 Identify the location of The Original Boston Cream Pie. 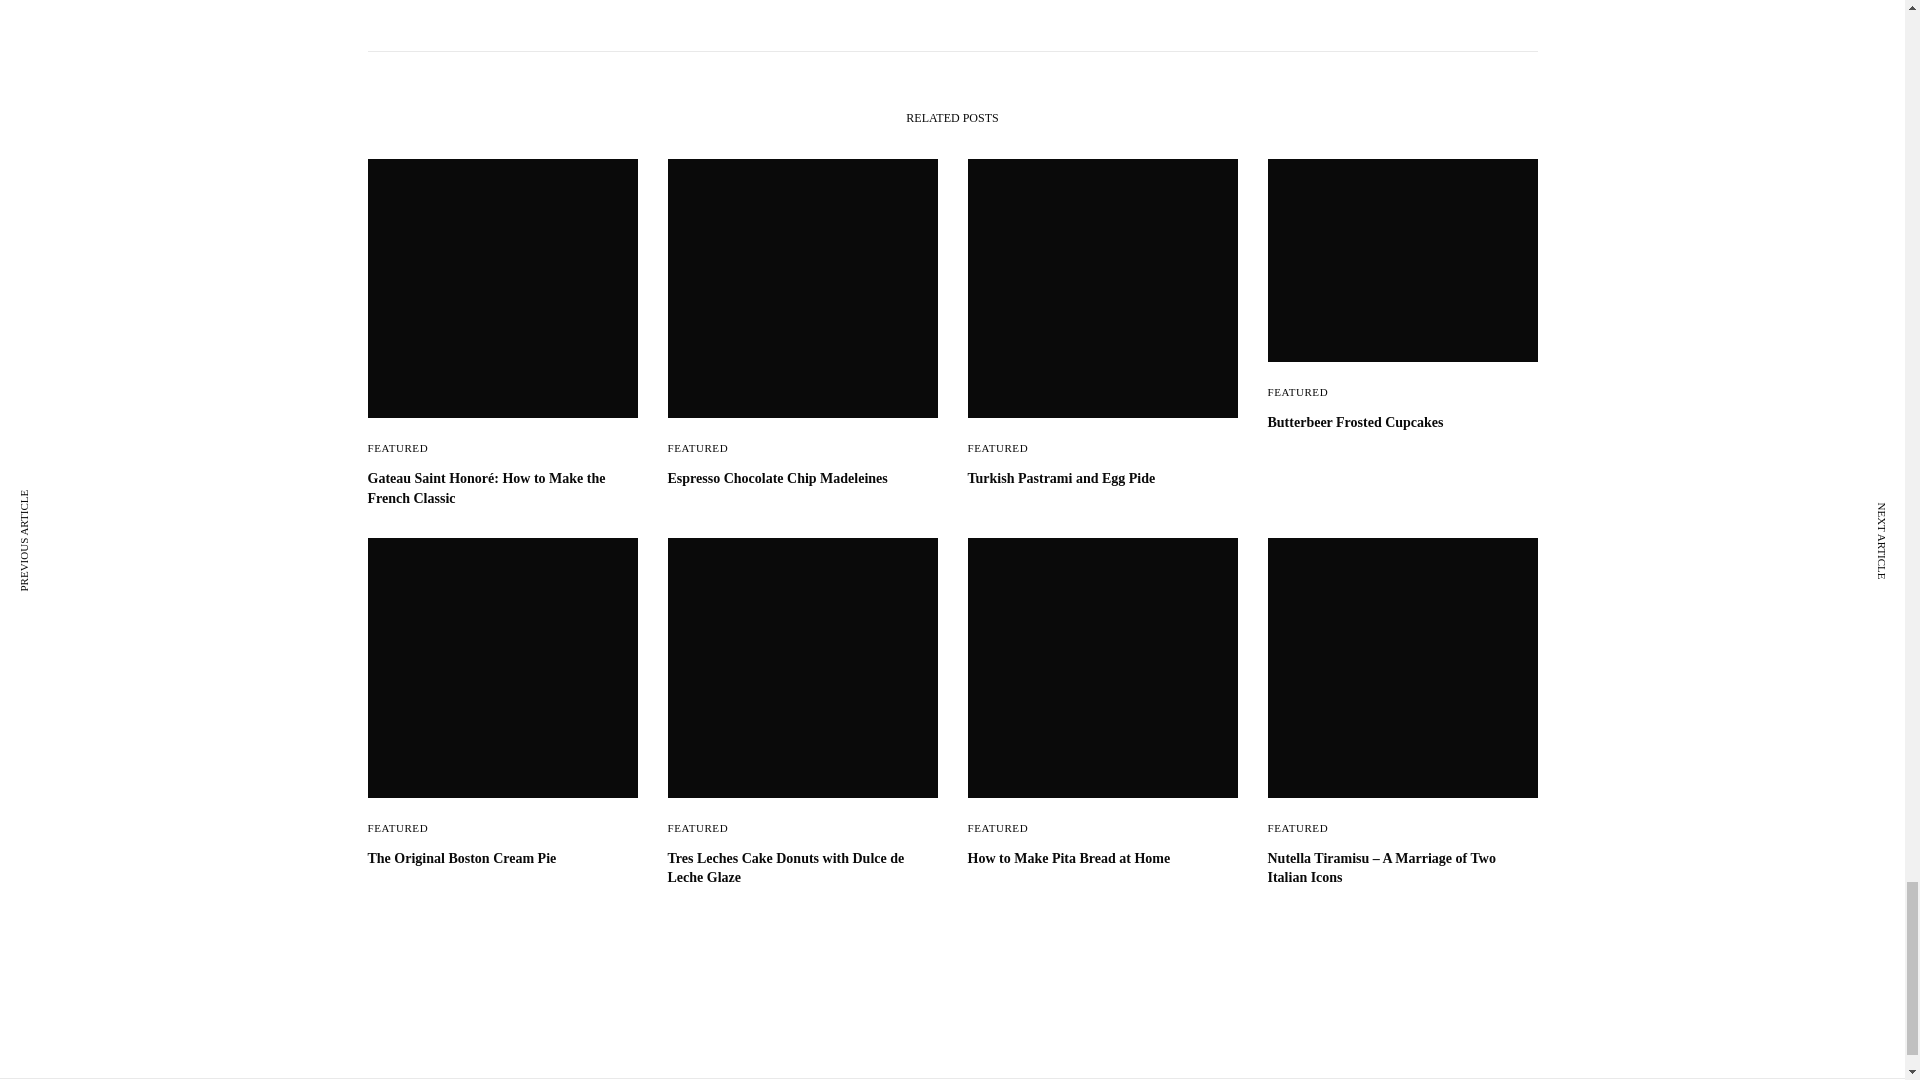
(502, 858).